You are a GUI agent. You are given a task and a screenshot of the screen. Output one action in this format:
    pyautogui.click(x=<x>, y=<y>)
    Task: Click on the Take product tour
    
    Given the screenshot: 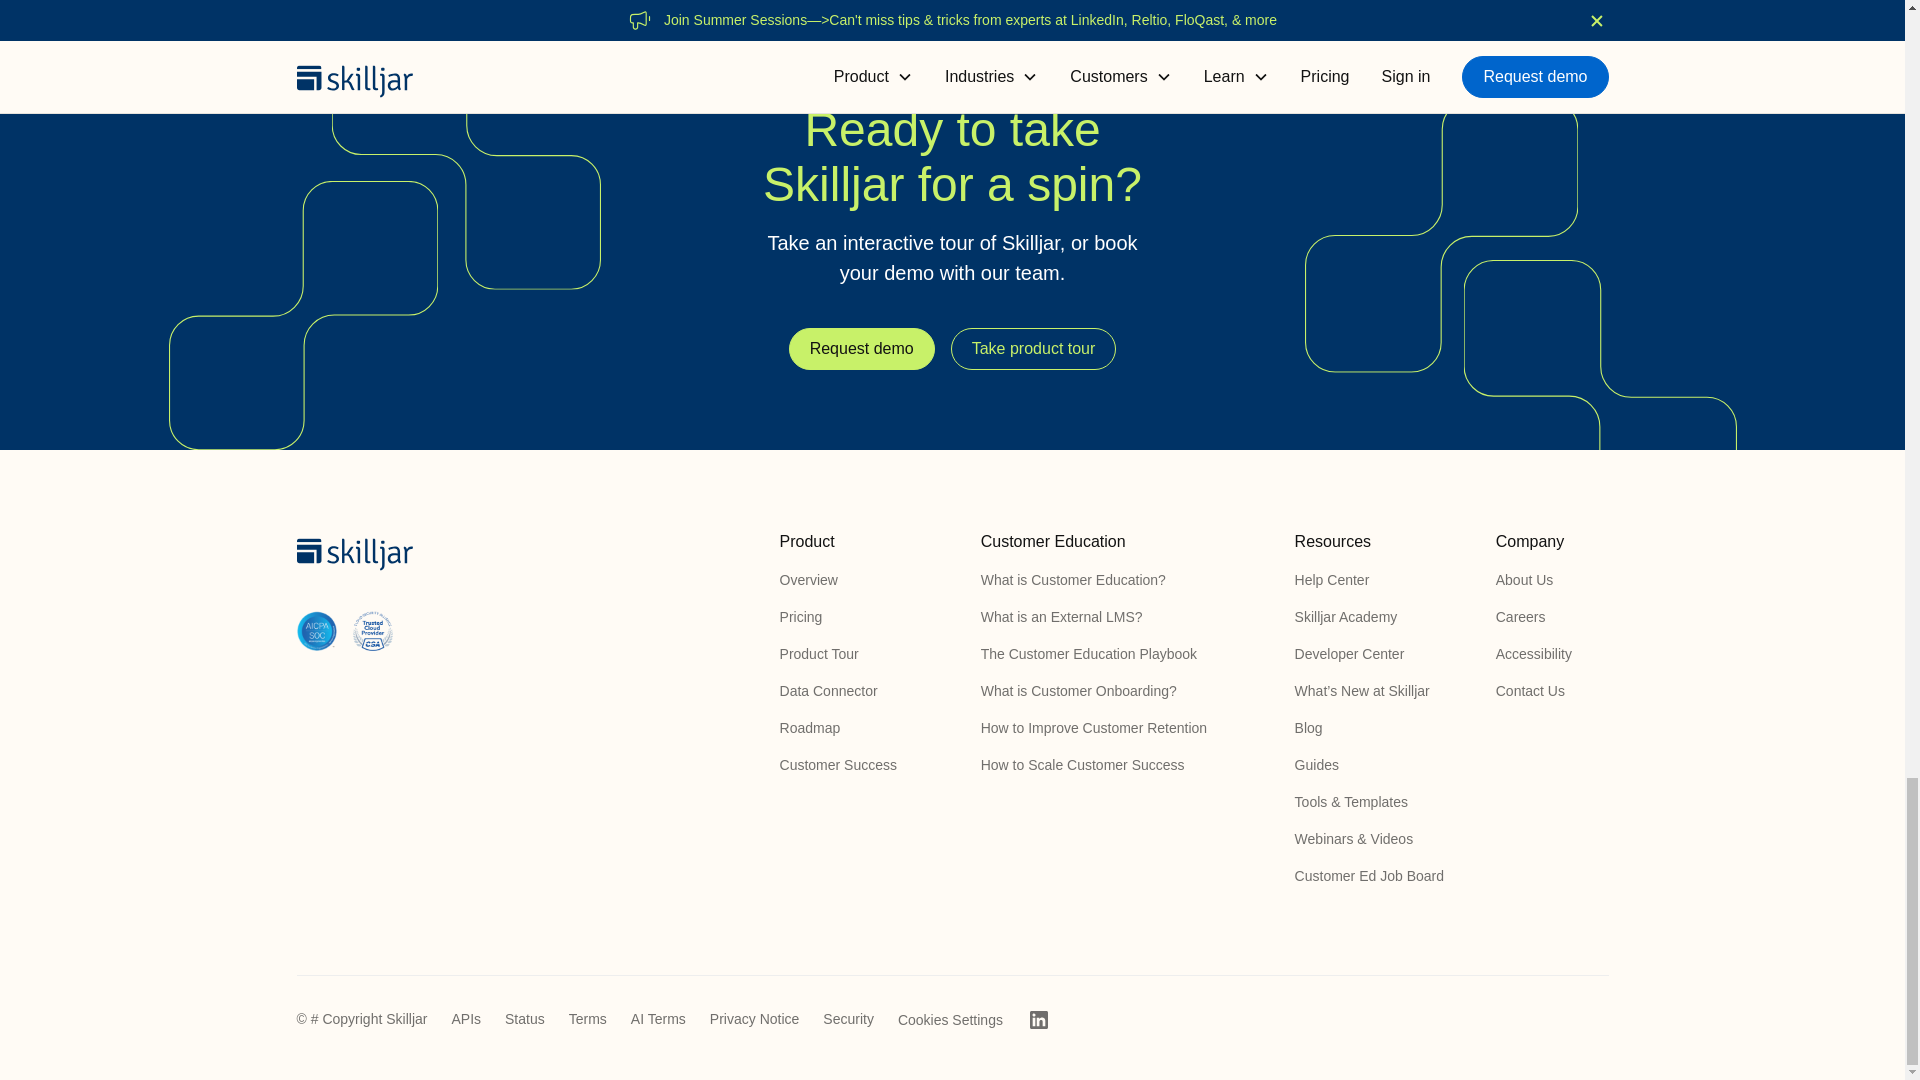 What is the action you would take?
    pyautogui.click(x=1034, y=349)
    